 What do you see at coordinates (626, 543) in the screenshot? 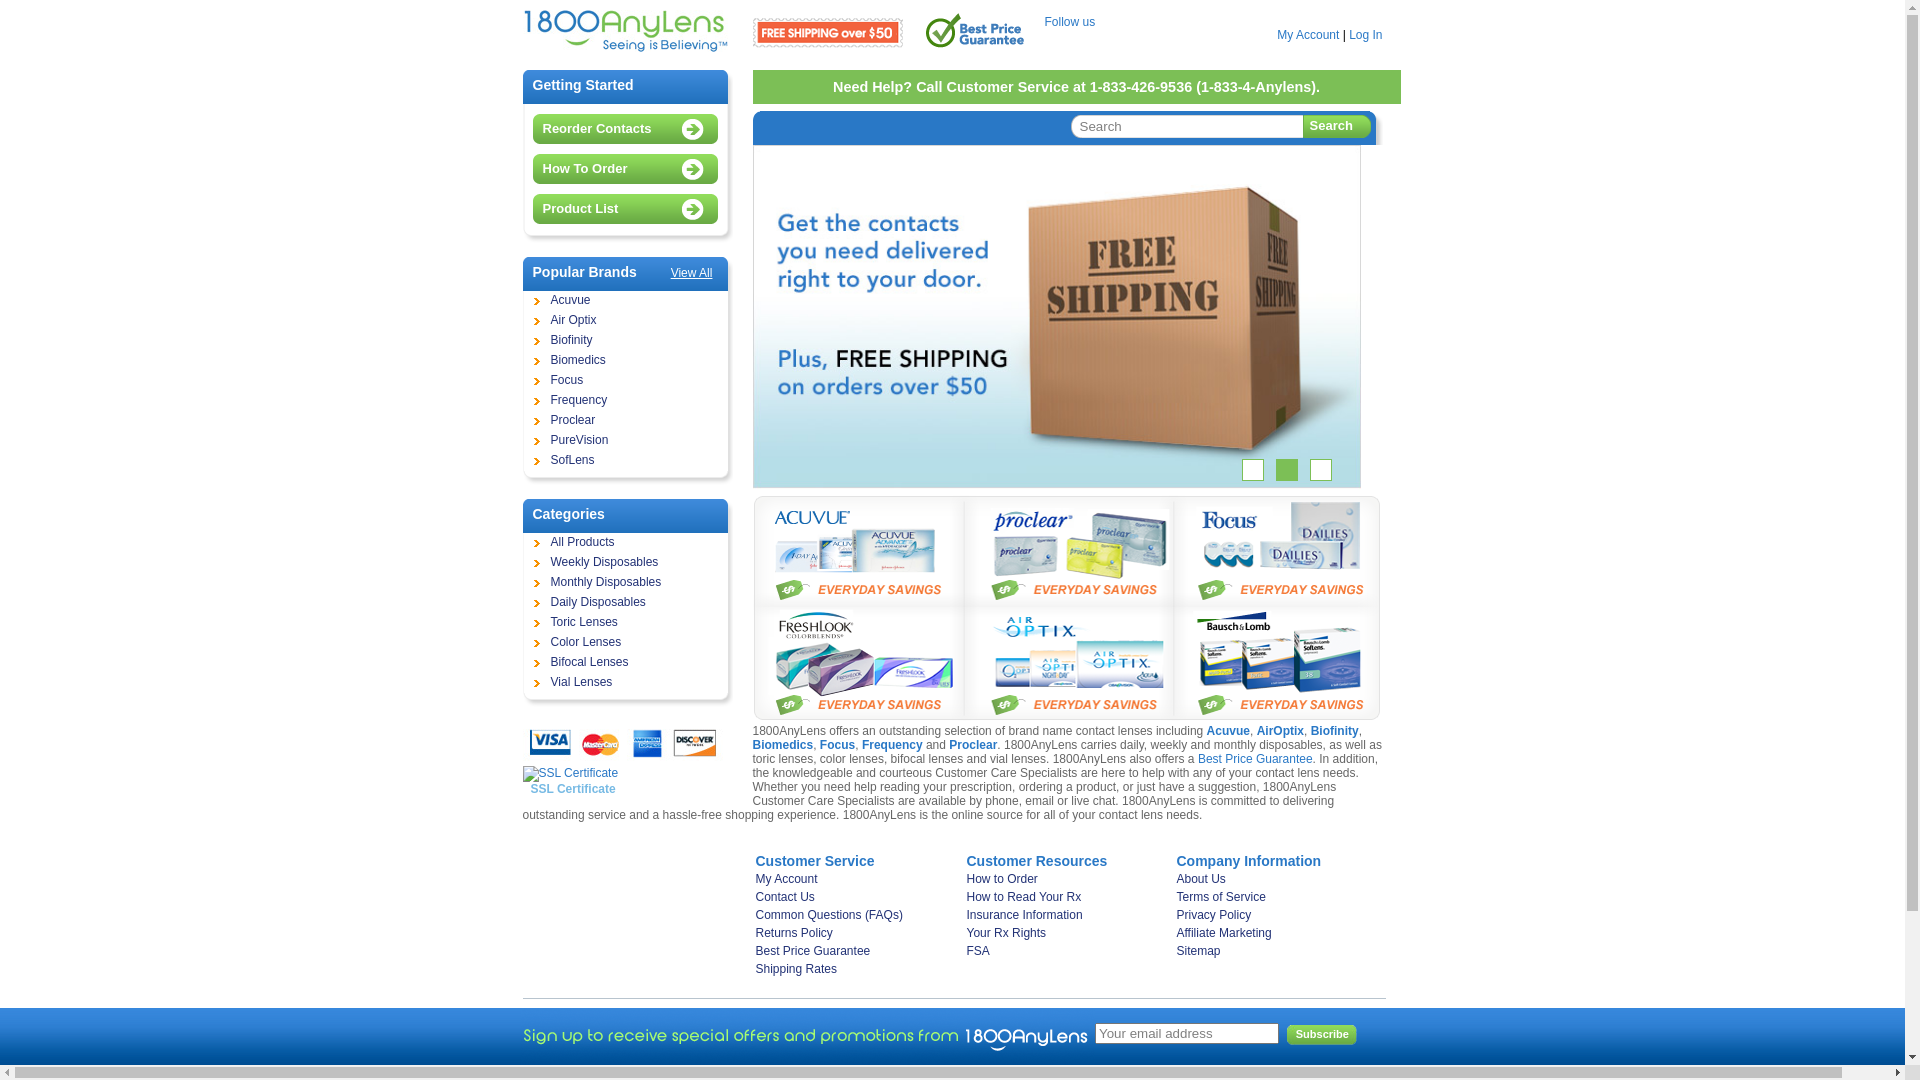
I see `All Products` at bounding box center [626, 543].